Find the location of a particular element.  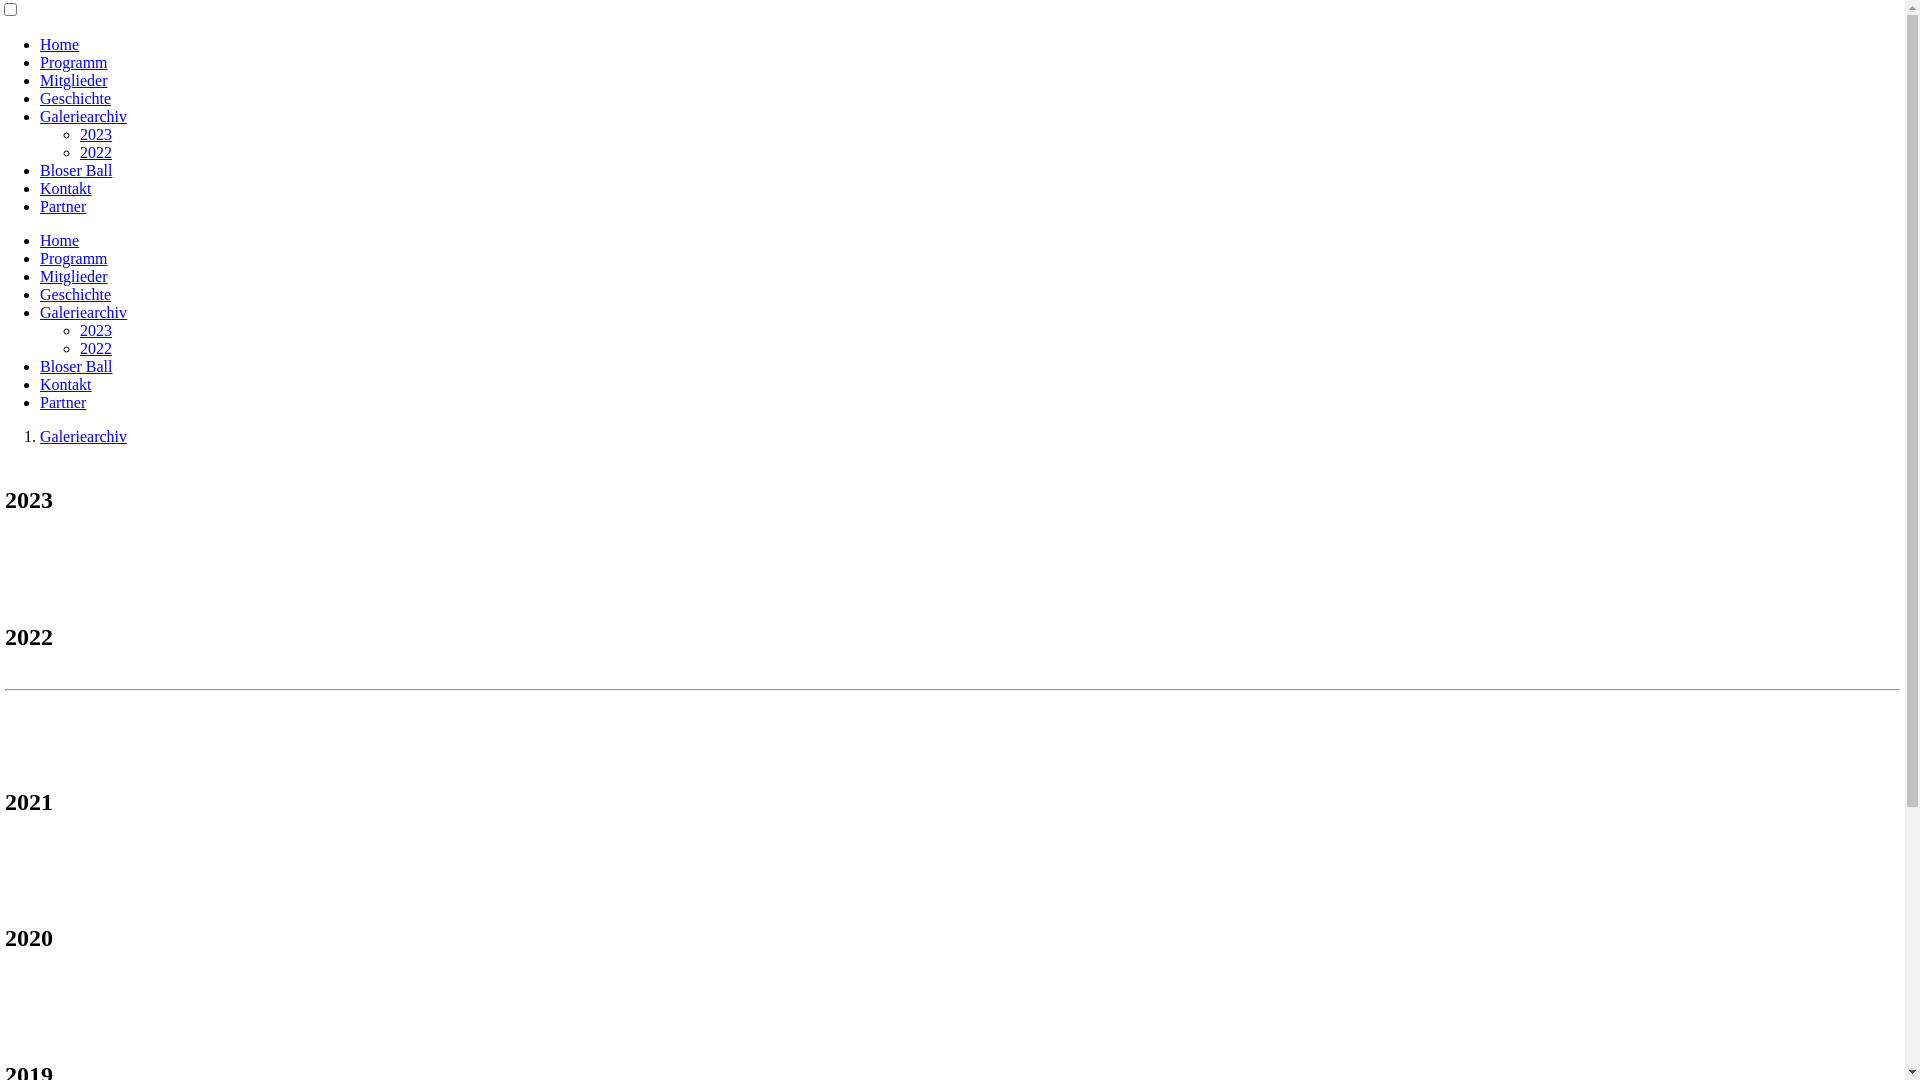

Partner is located at coordinates (63, 206).